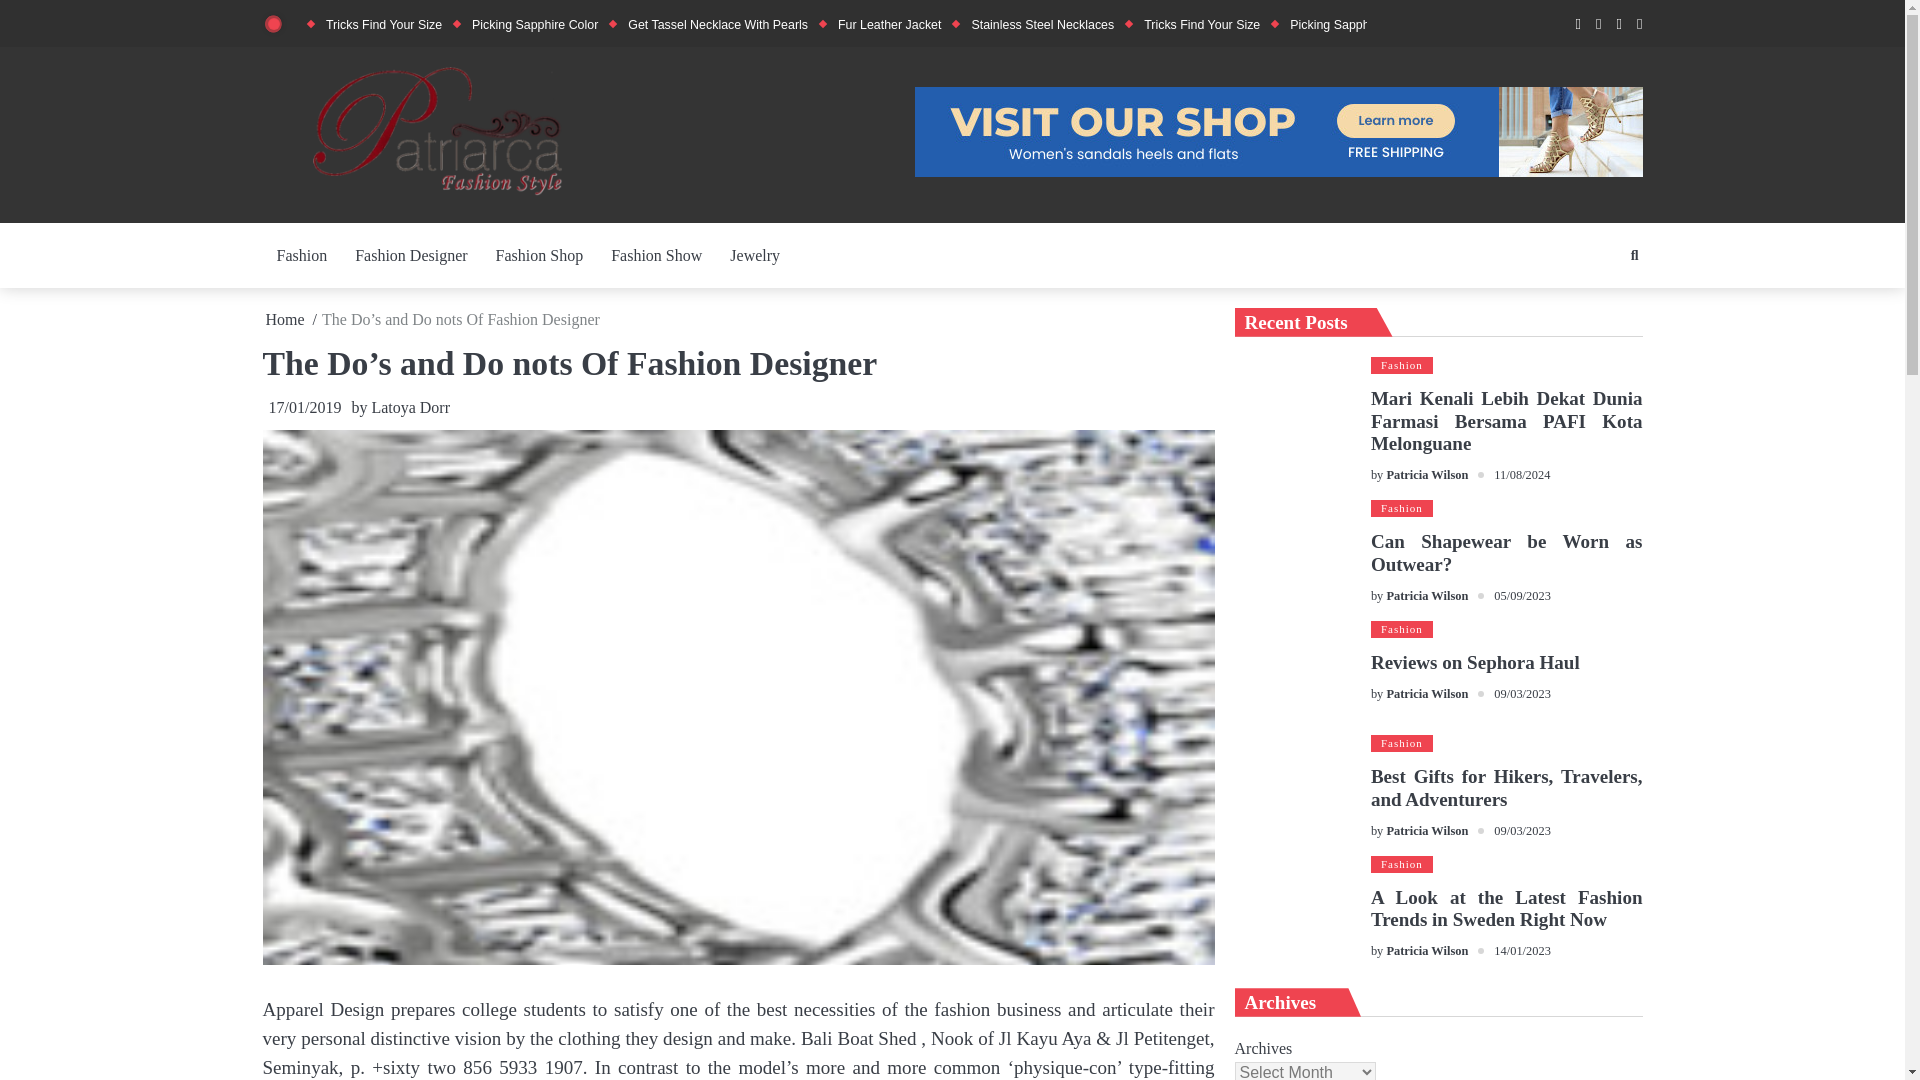 The height and width of the screenshot is (1080, 1920). Describe the element at coordinates (1294, 553) in the screenshot. I see `Can Shapewear be Worn as Outwear?` at that location.